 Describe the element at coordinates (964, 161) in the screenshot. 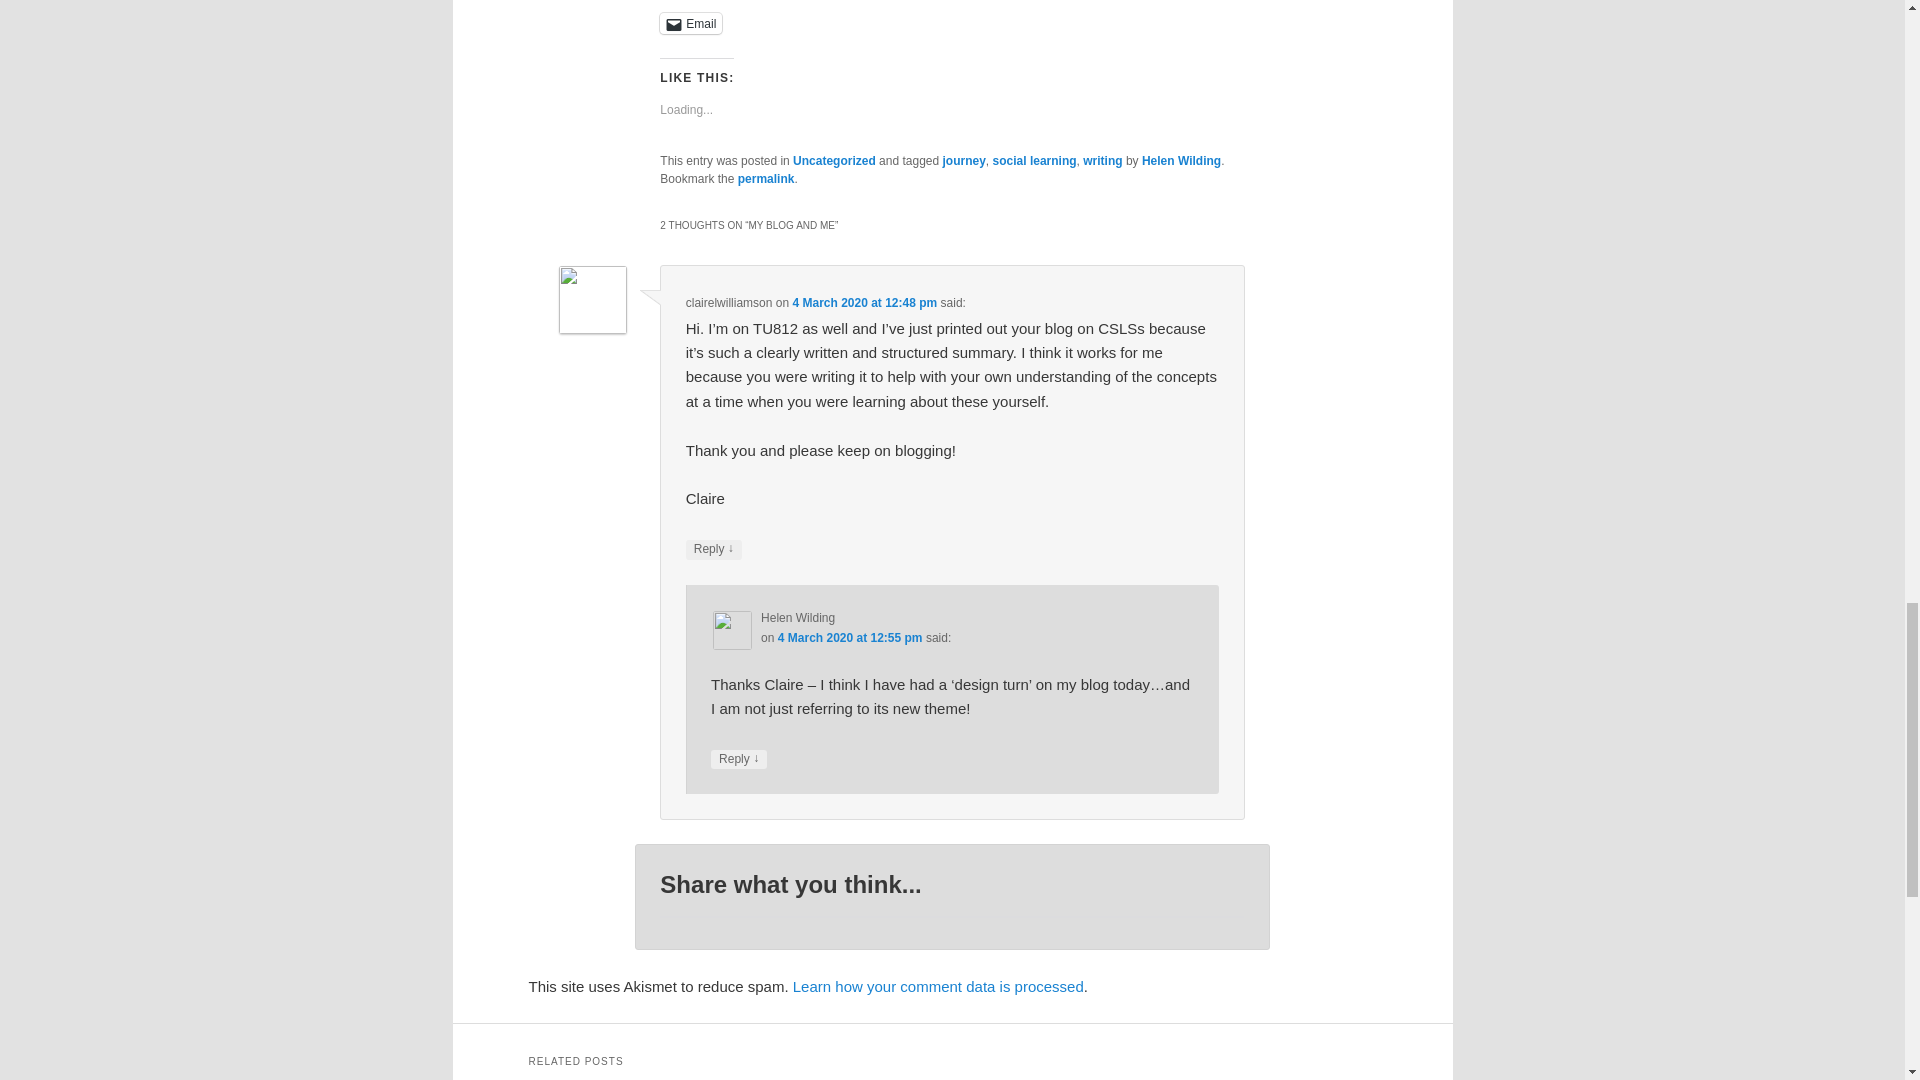

I see `journey` at that location.